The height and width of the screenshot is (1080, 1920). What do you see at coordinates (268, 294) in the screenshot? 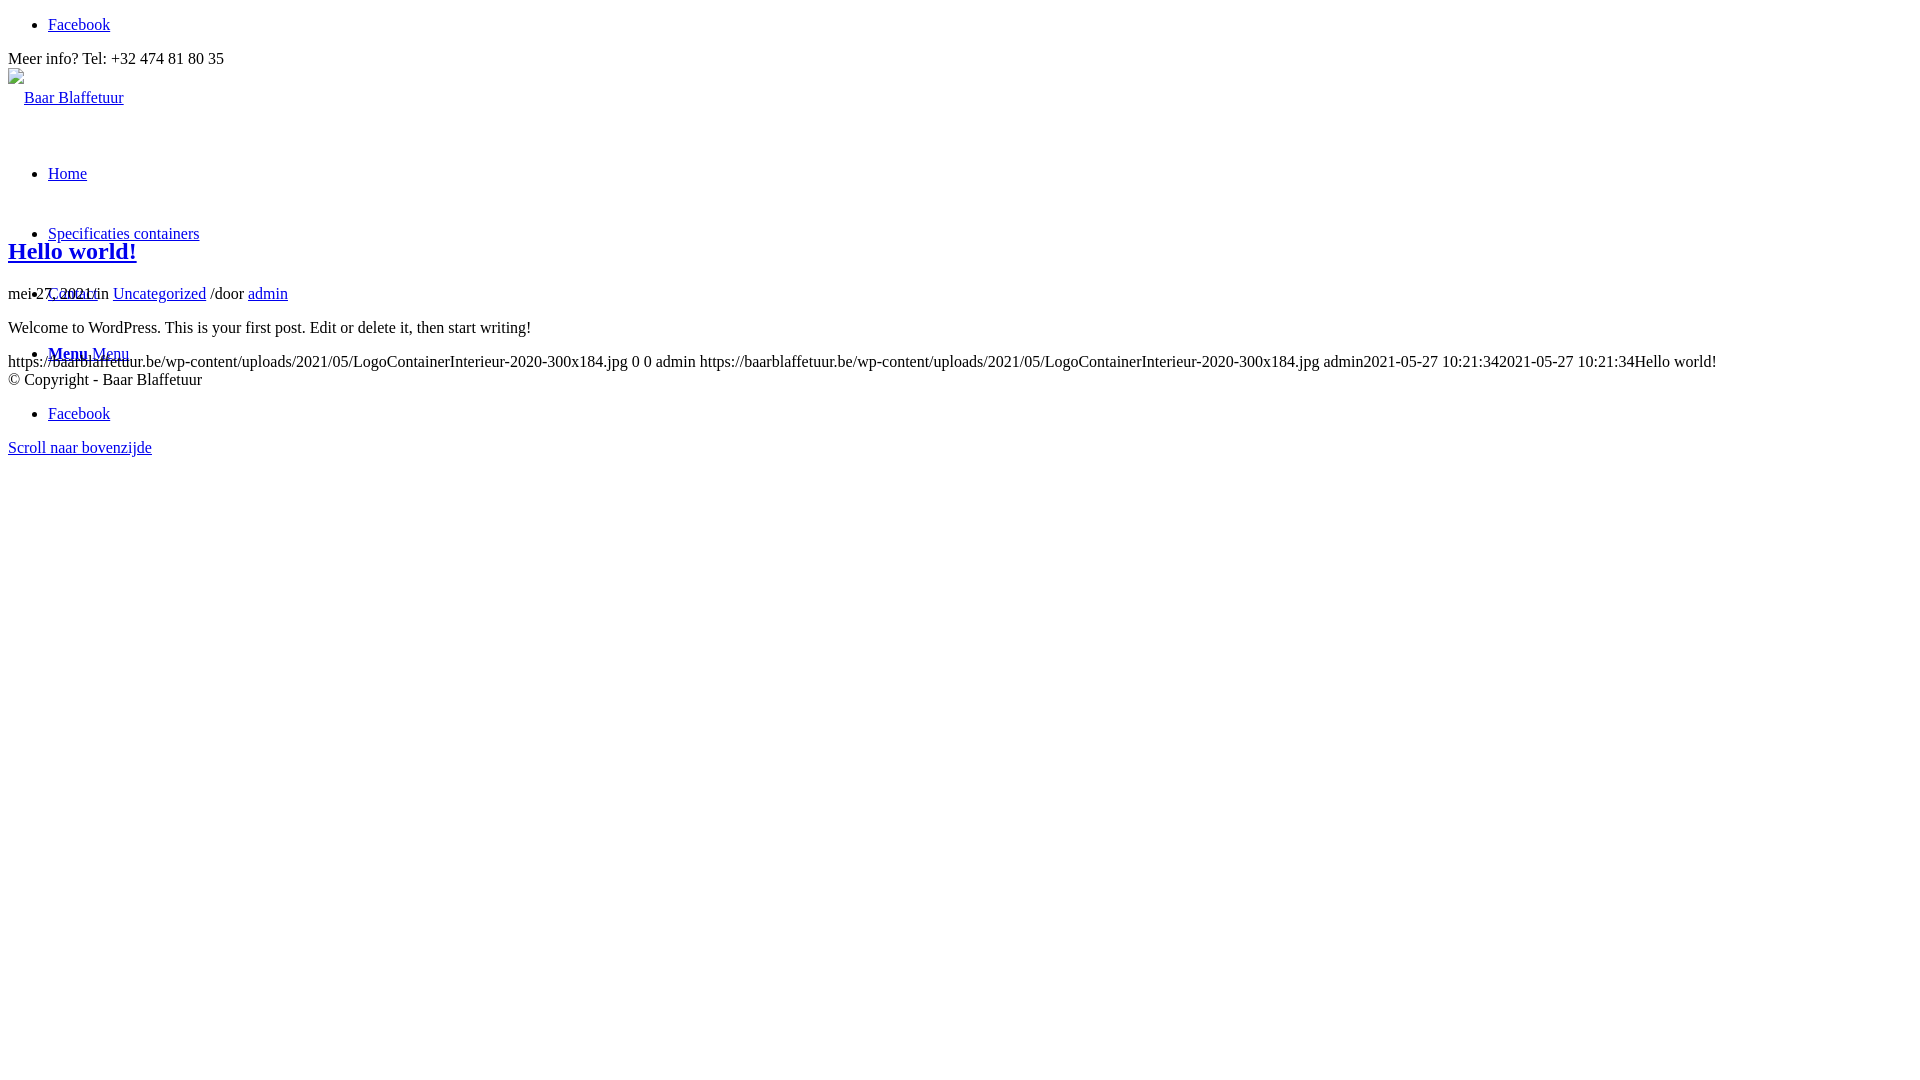
I see `admin` at bounding box center [268, 294].